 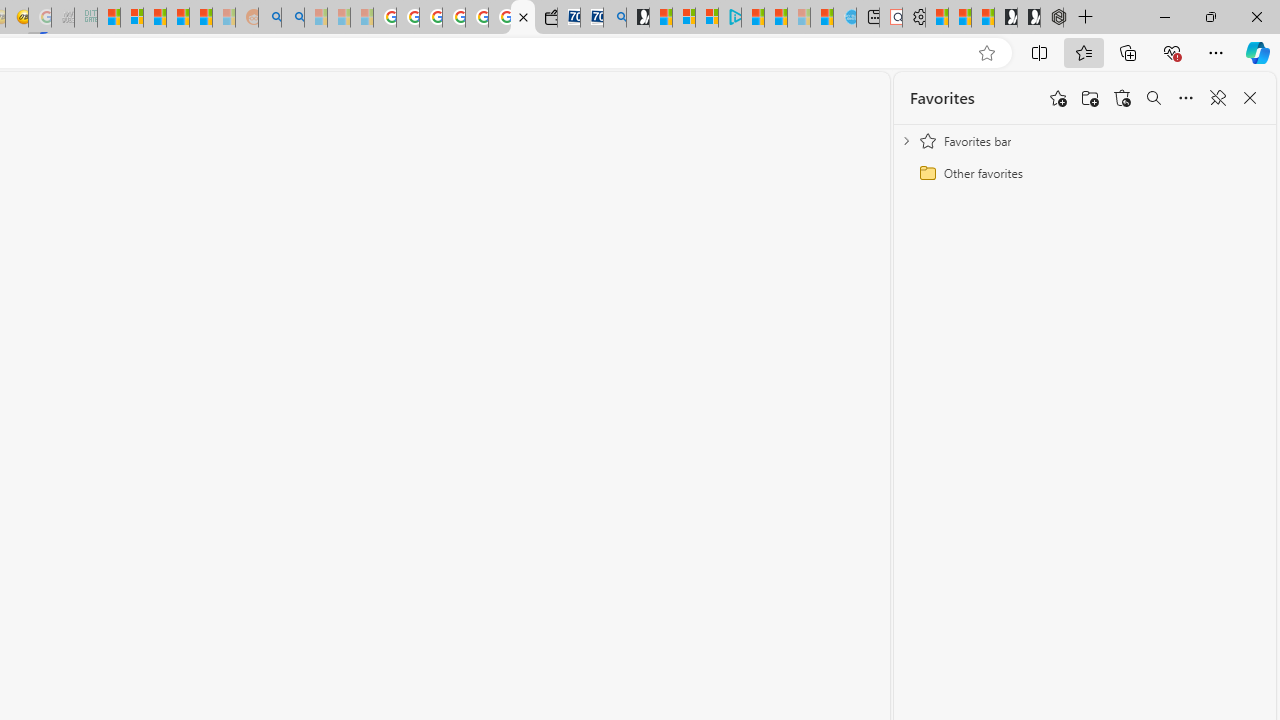 I want to click on DITOGAMES AG Imprint - Sleeping, so click(x=86, y=18).